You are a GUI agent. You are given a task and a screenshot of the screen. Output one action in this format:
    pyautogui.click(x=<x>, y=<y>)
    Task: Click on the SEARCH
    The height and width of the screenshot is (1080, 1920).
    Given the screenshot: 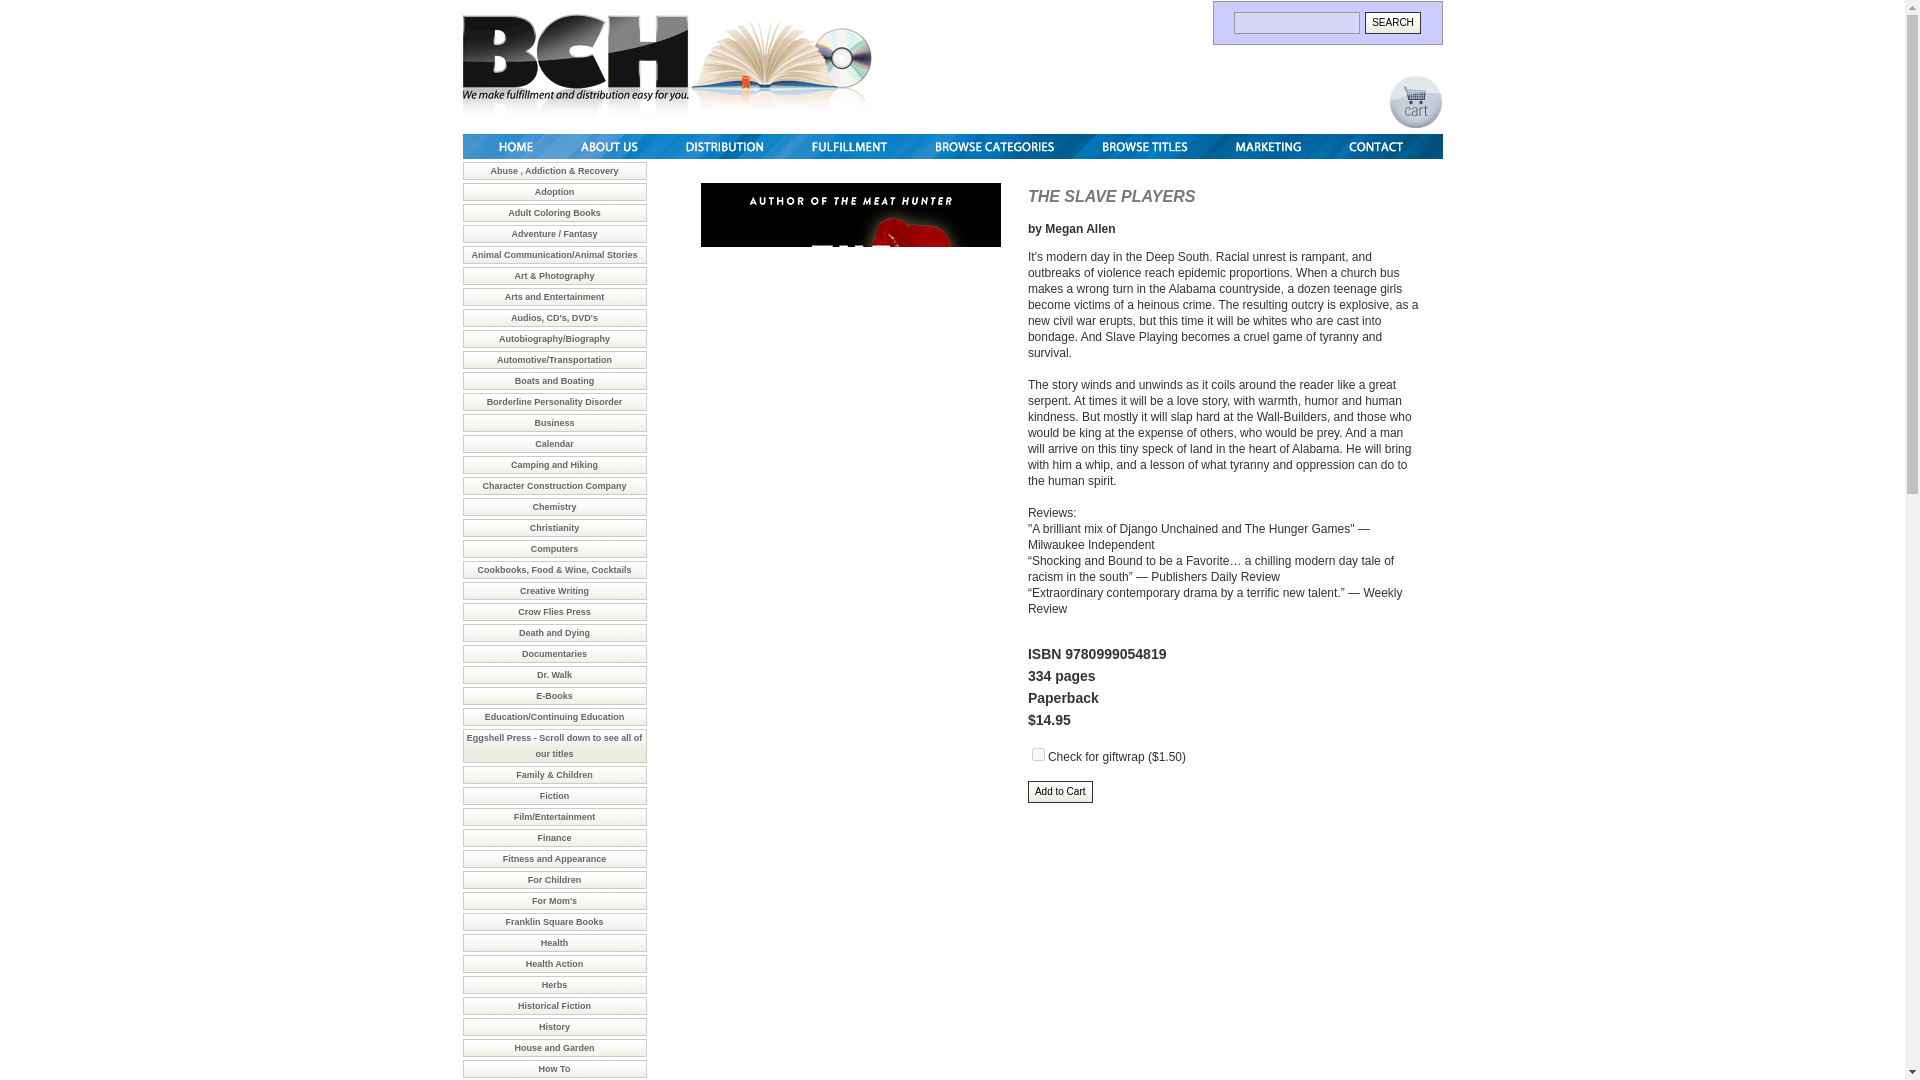 What is the action you would take?
    pyautogui.click(x=1392, y=22)
    